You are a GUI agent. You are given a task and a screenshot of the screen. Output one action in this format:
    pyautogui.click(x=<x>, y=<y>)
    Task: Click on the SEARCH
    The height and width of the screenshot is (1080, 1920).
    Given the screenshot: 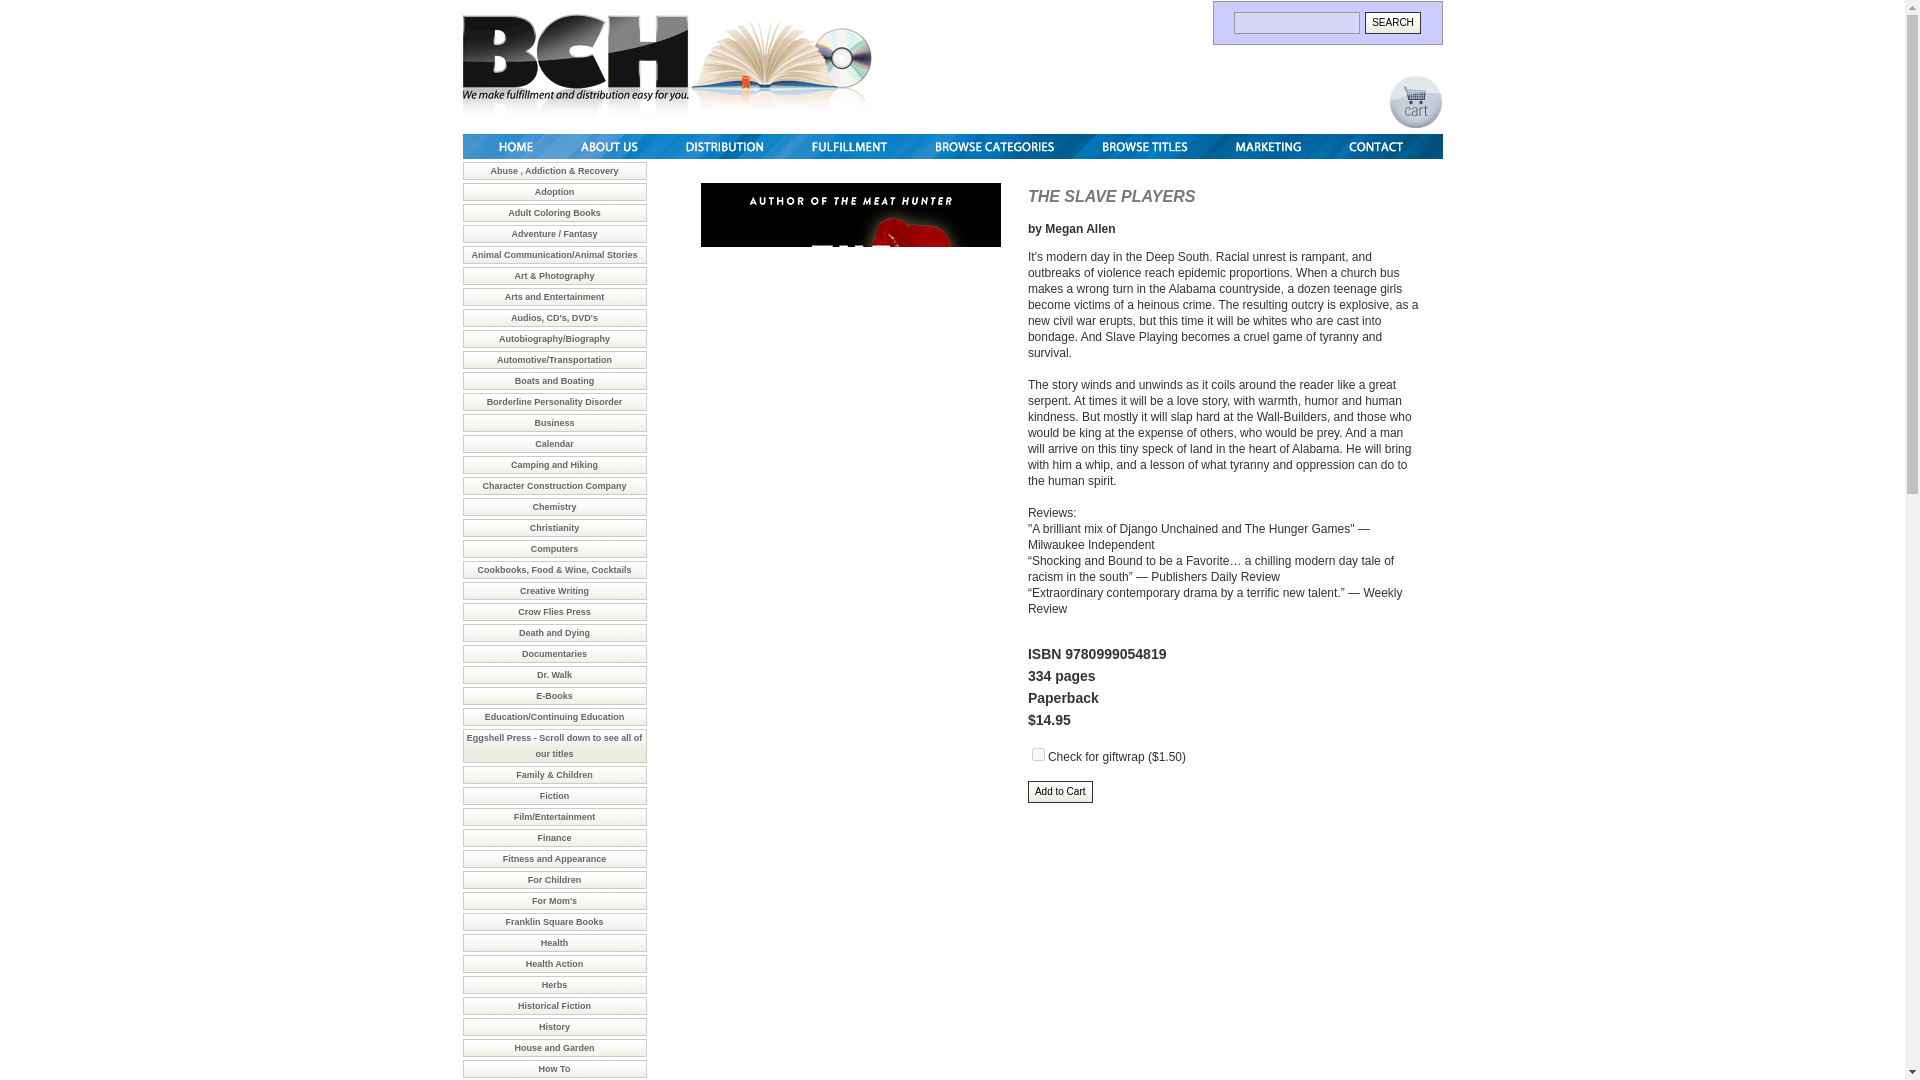 What is the action you would take?
    pyautogui.click(x=1392, y=22)
    